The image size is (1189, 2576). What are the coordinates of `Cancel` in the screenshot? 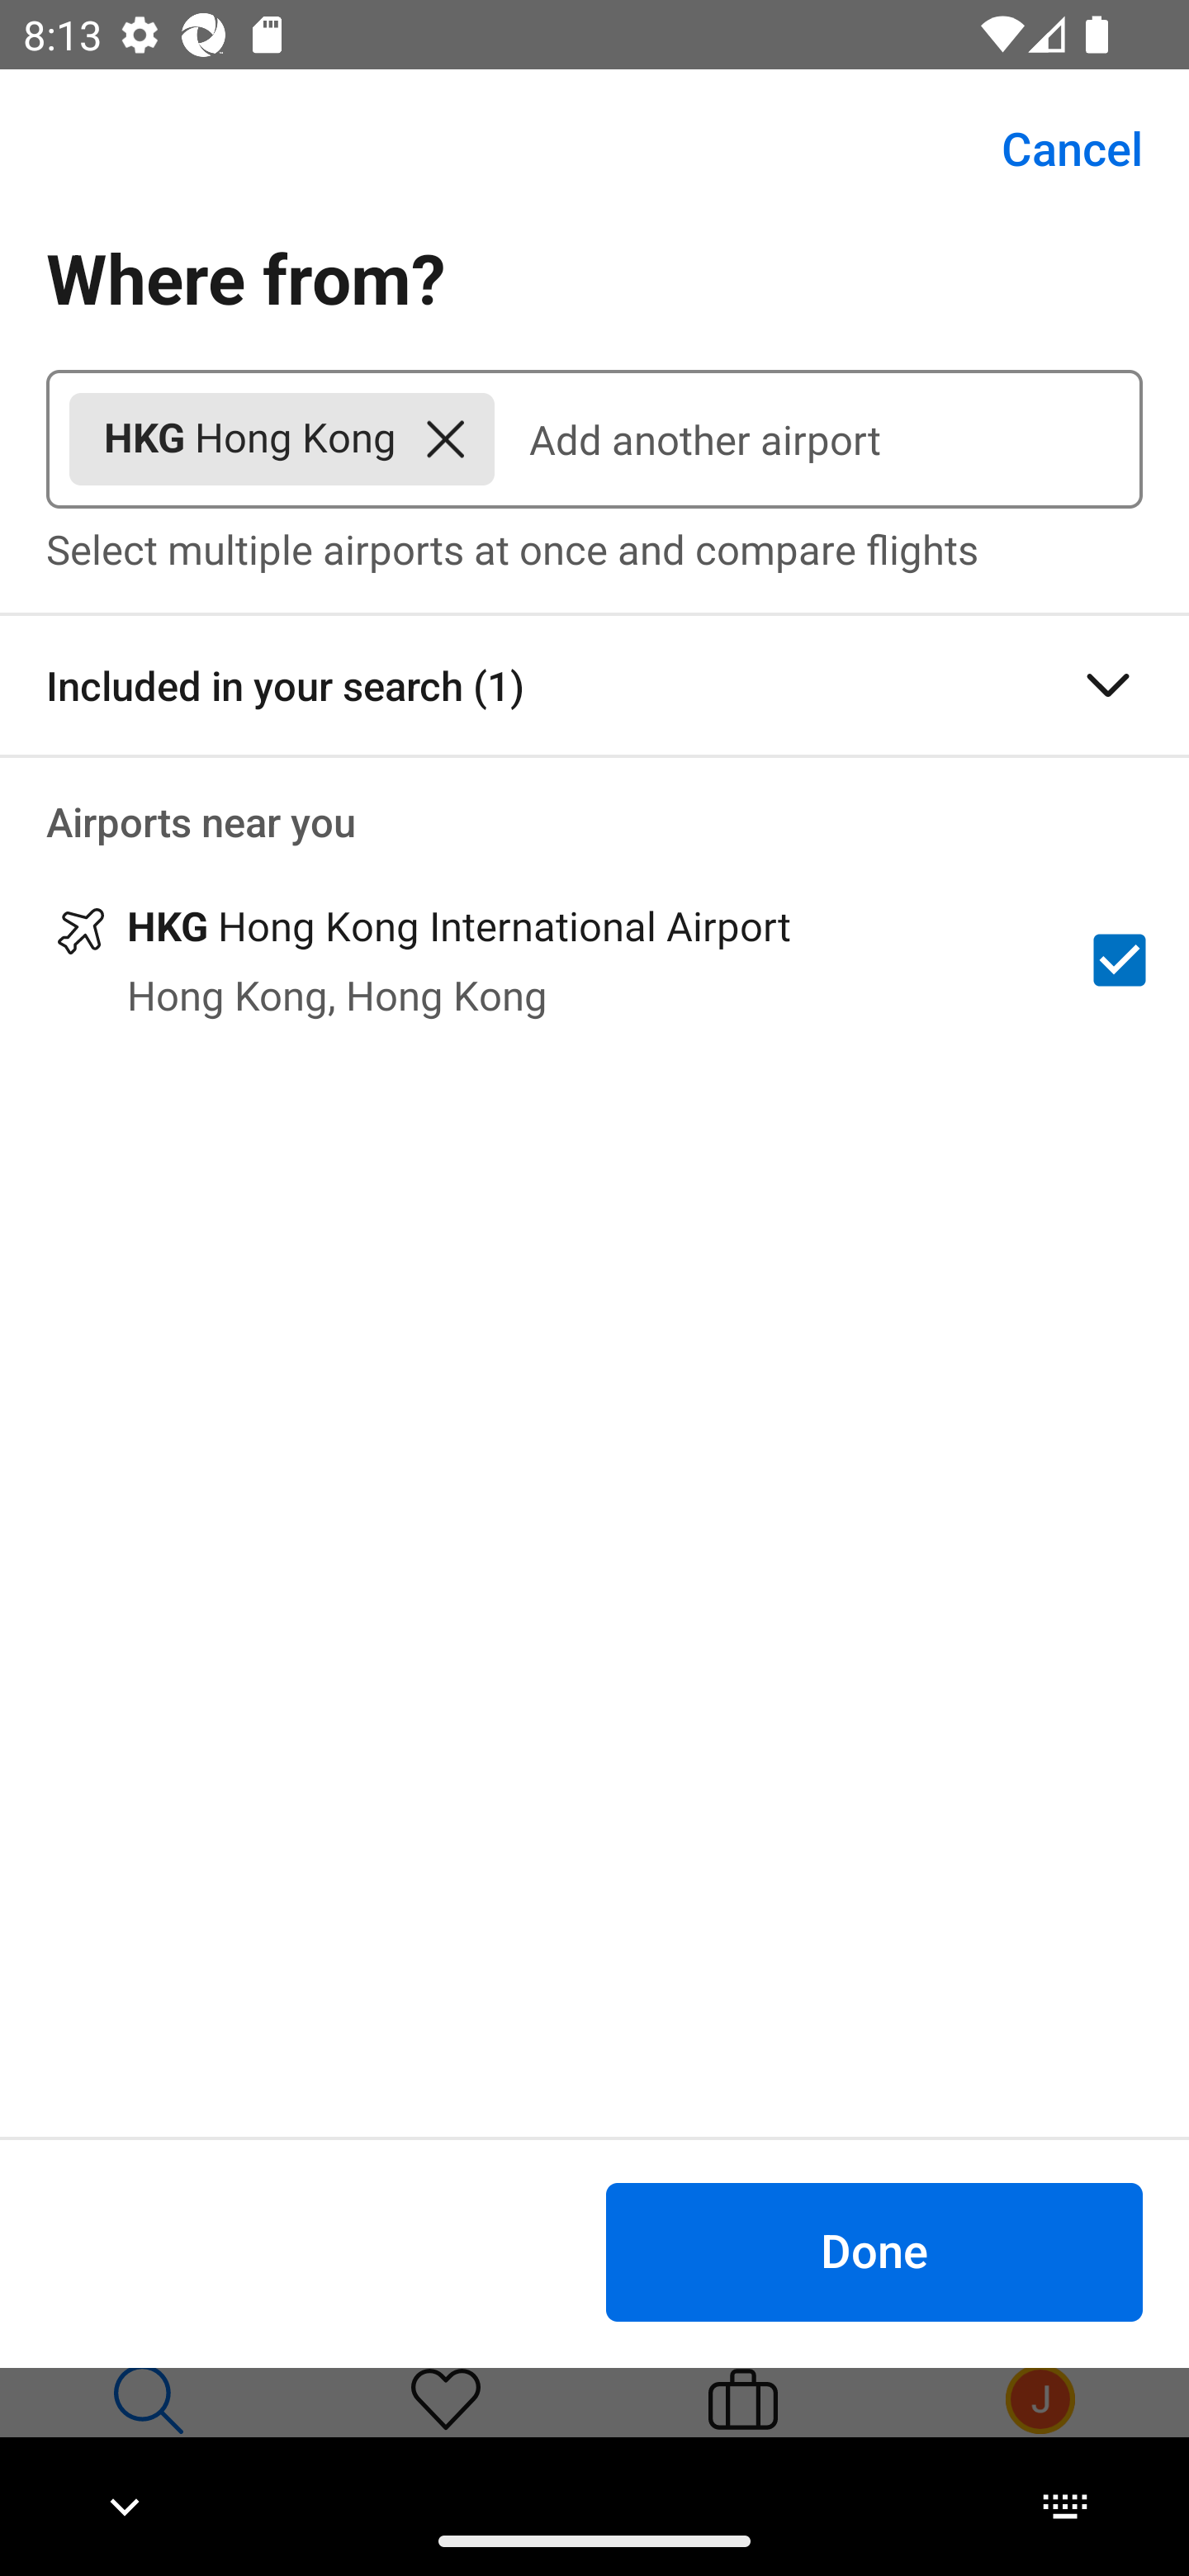 It's located at (1054, 149).